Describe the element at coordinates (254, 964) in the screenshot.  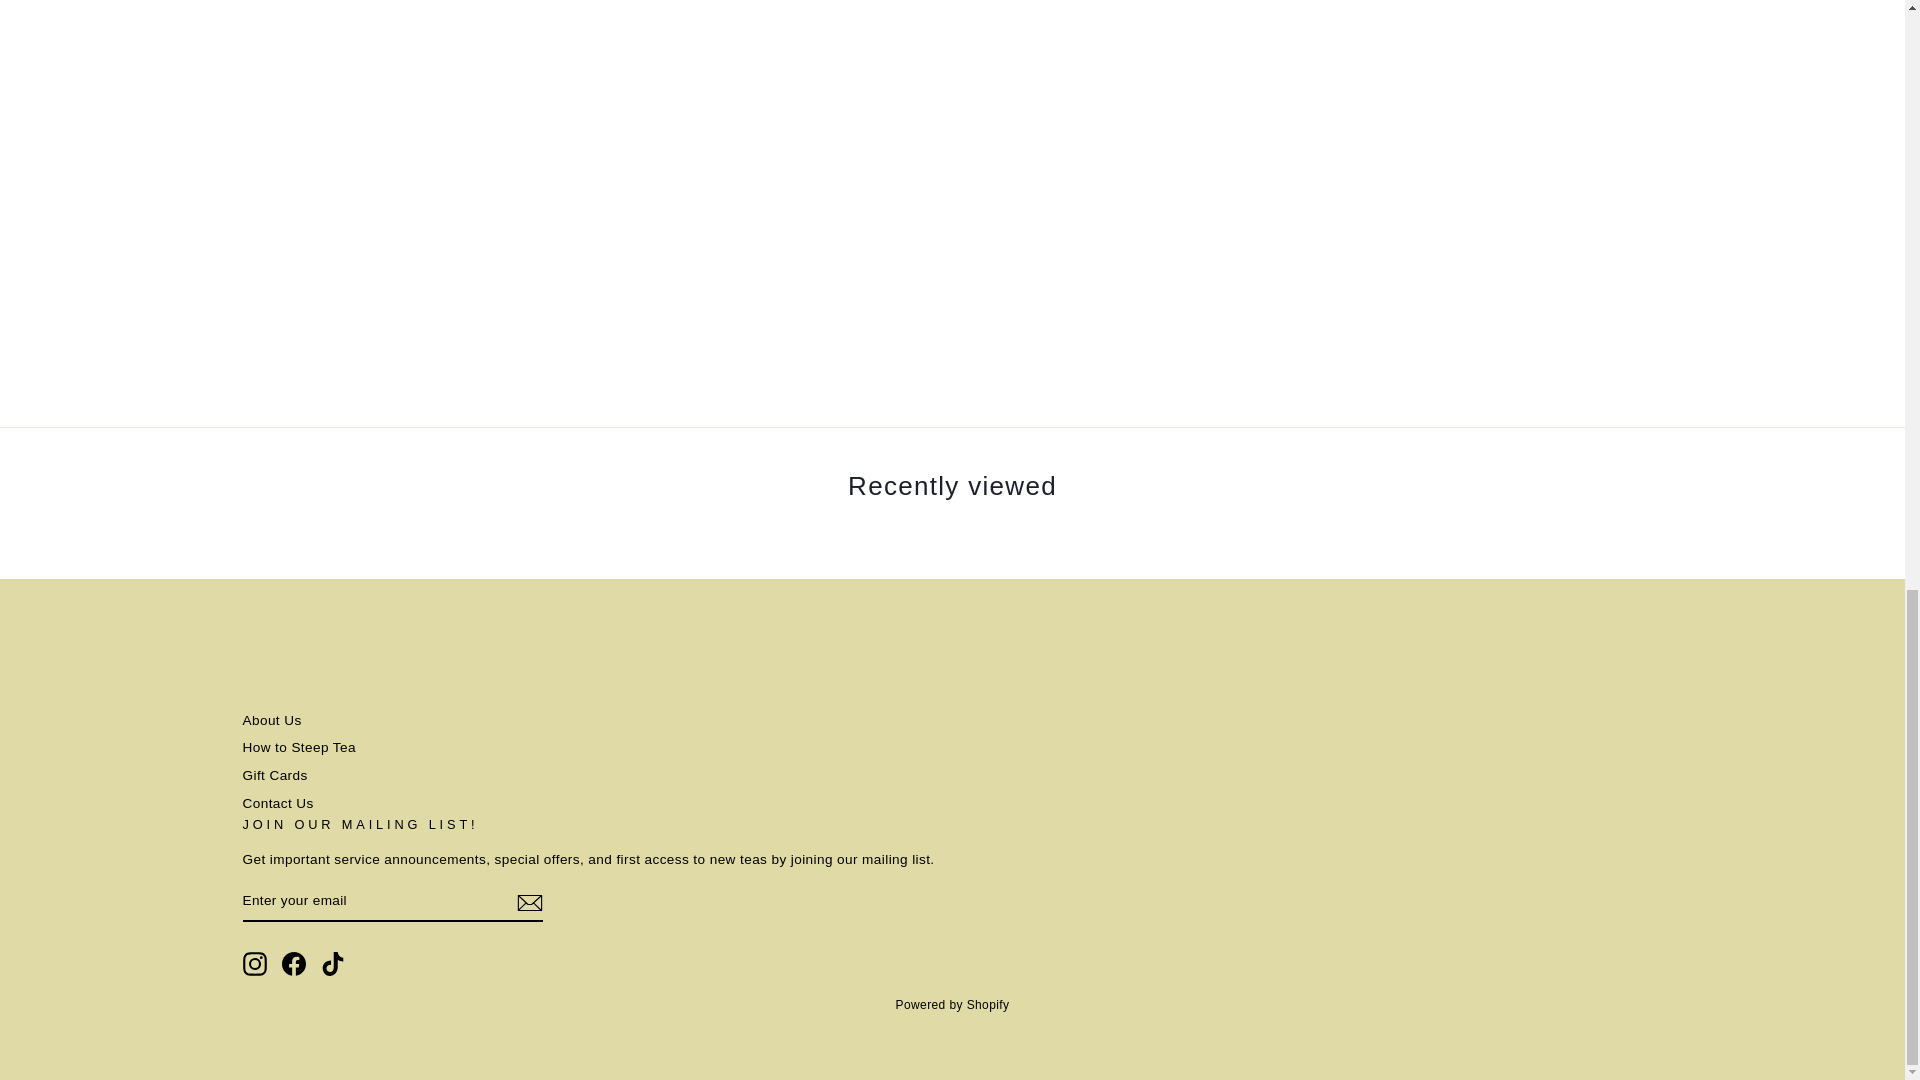
I see `instagram` at that location.